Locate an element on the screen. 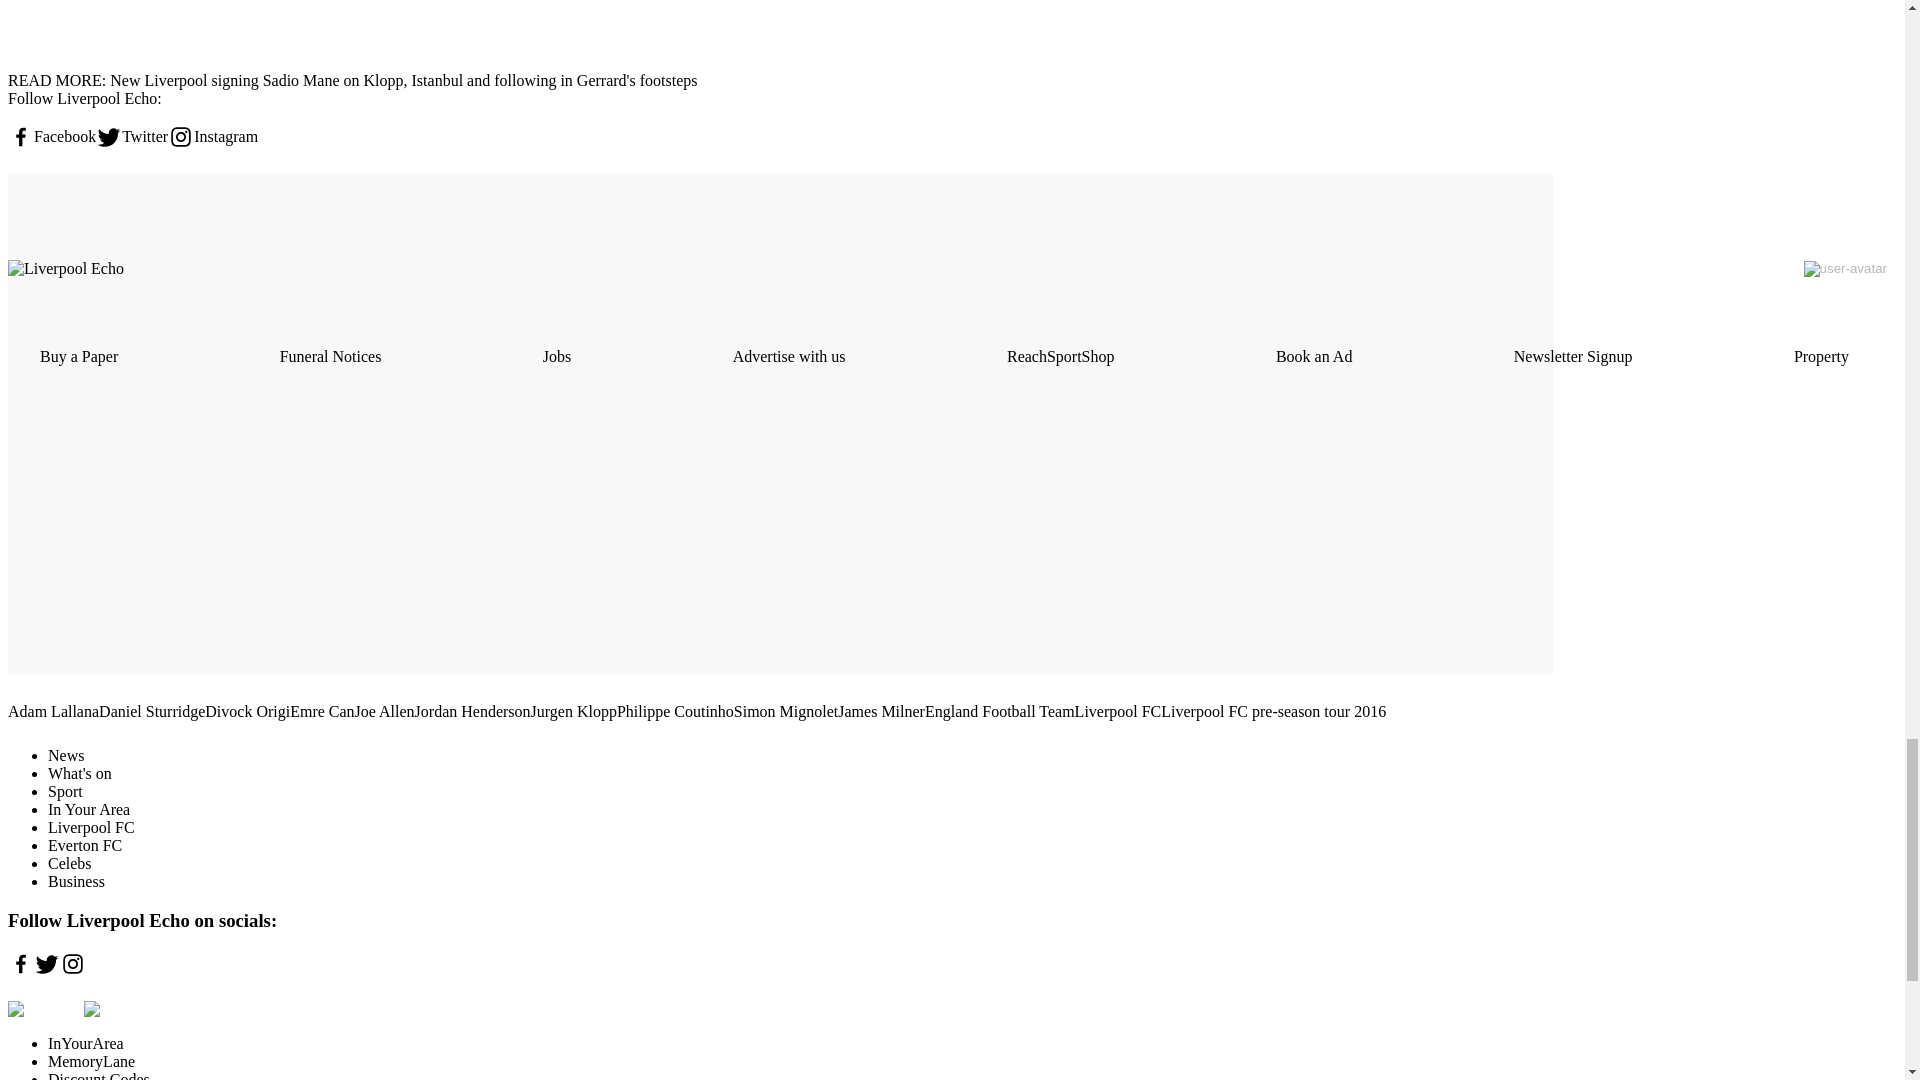 The width and height of the screenshot is (1920, 1080). Daniel Sturridge is located at coordinates (152, 712).